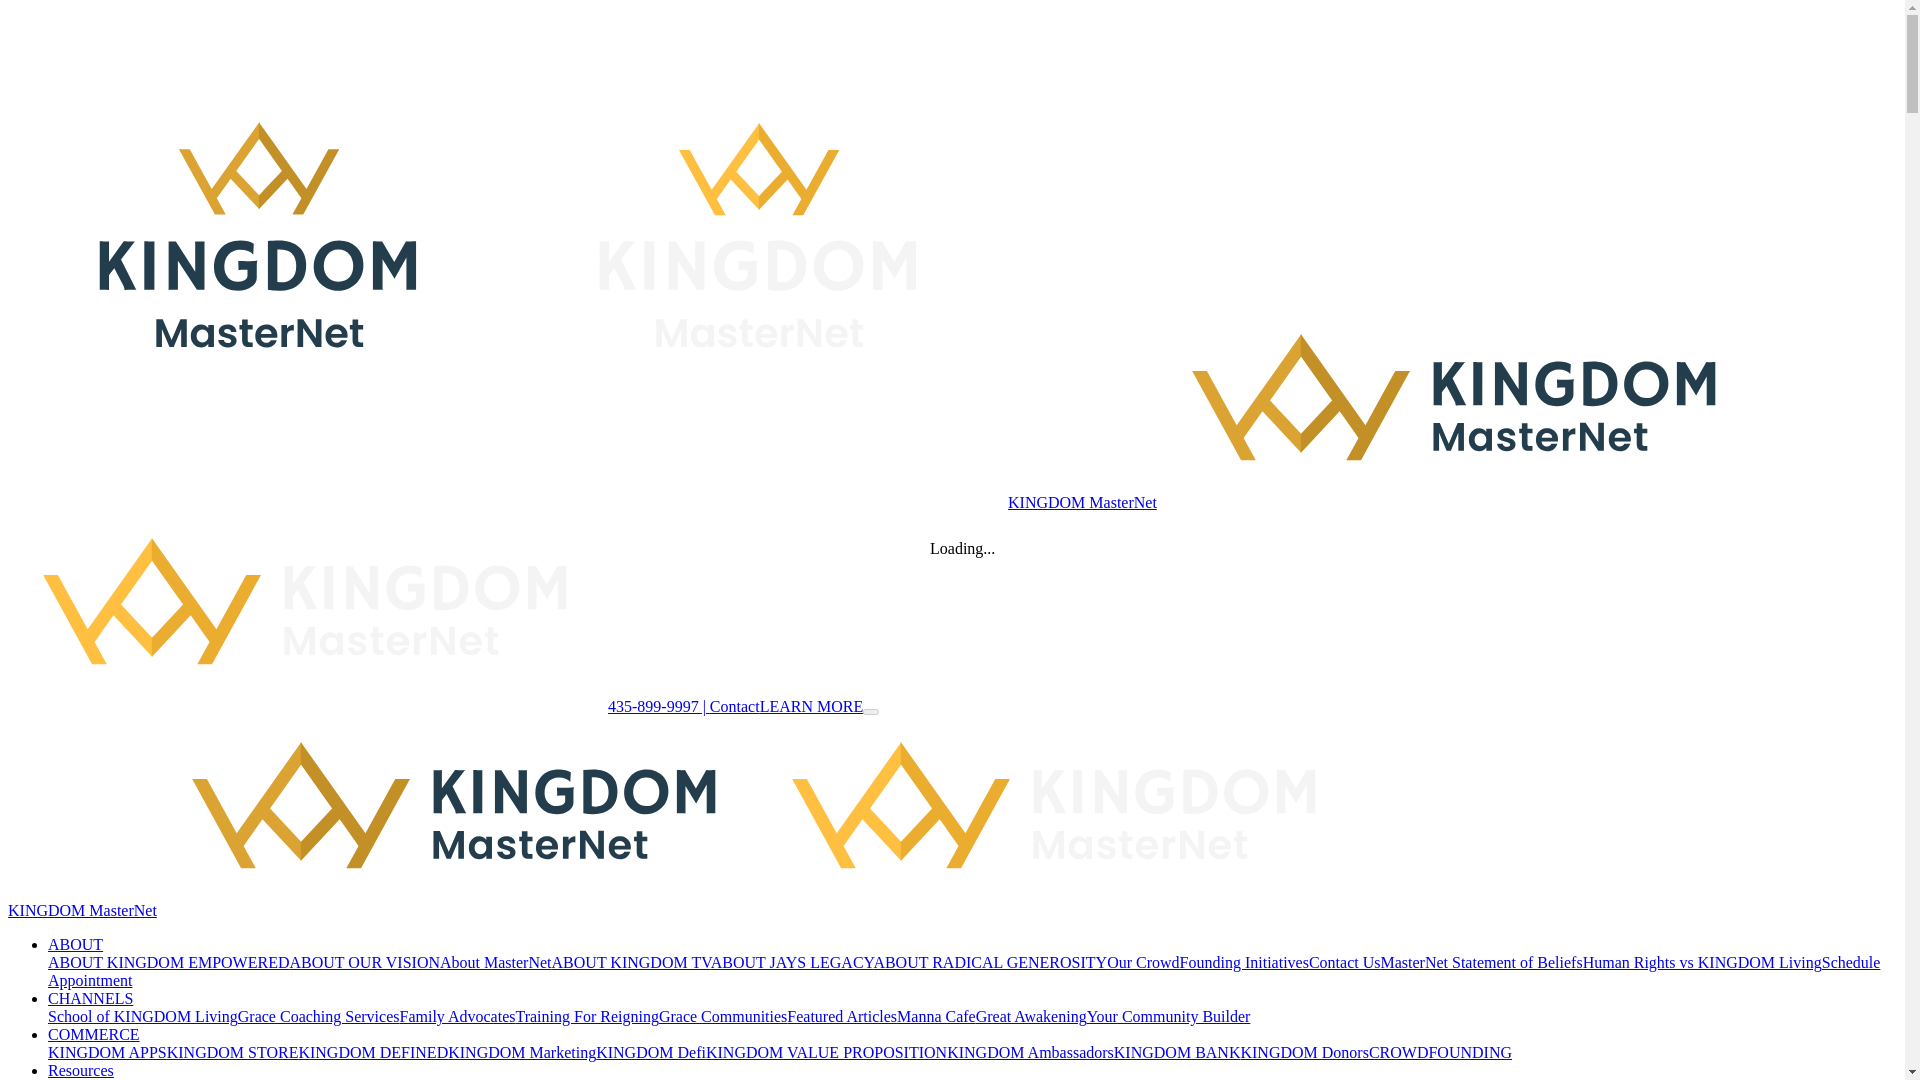  Describe the element at coordinates (1440, 1052) in the screenshot. I see `CROWDFOUNDING` at that location.